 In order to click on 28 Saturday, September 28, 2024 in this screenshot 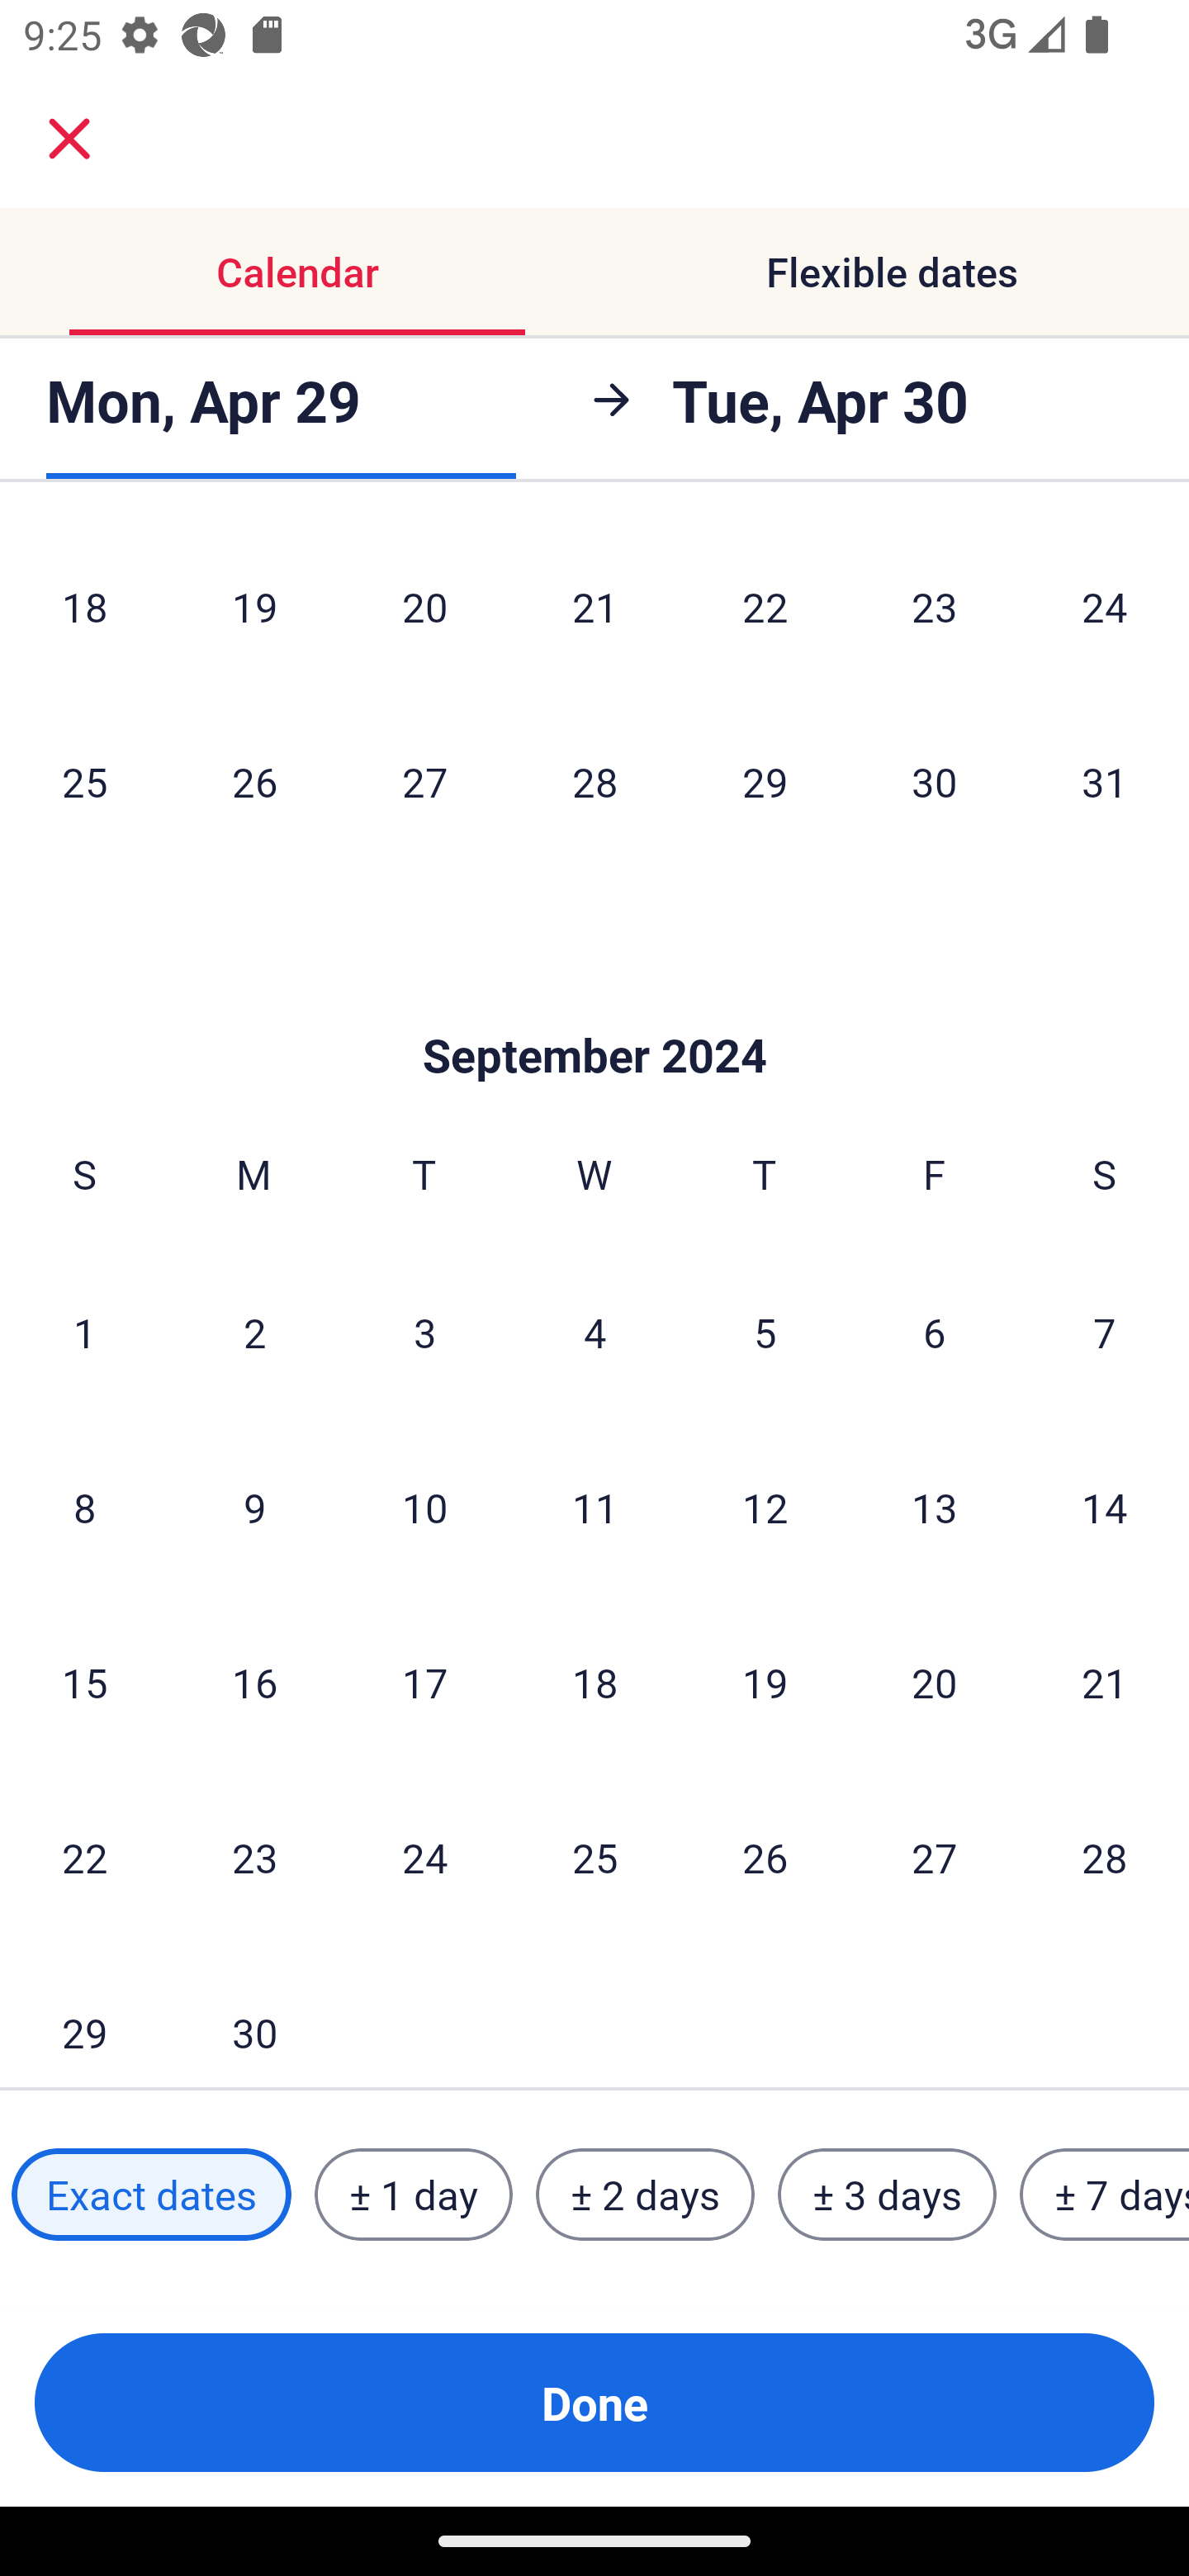, I will do `click(1105, 1857)`.